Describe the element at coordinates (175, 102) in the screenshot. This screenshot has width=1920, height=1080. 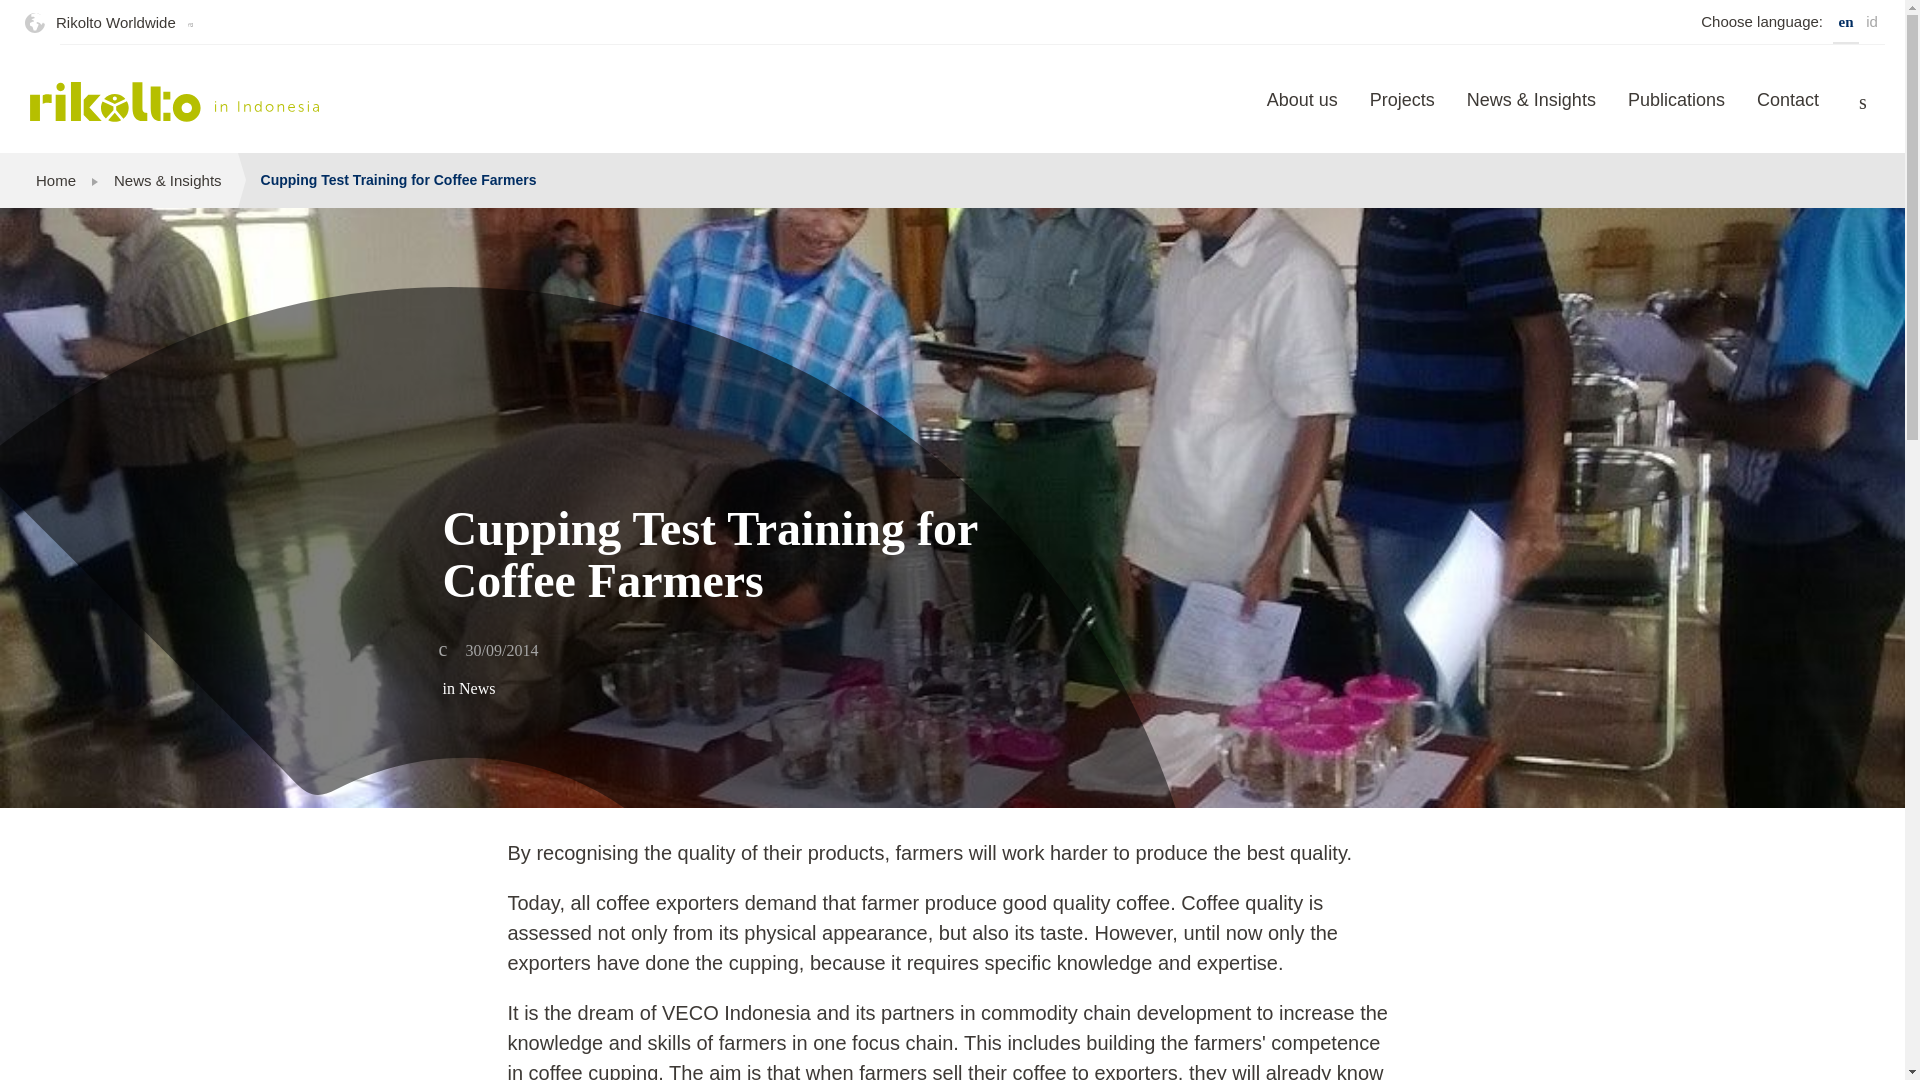
I see `Vredeseilanden` at that location.